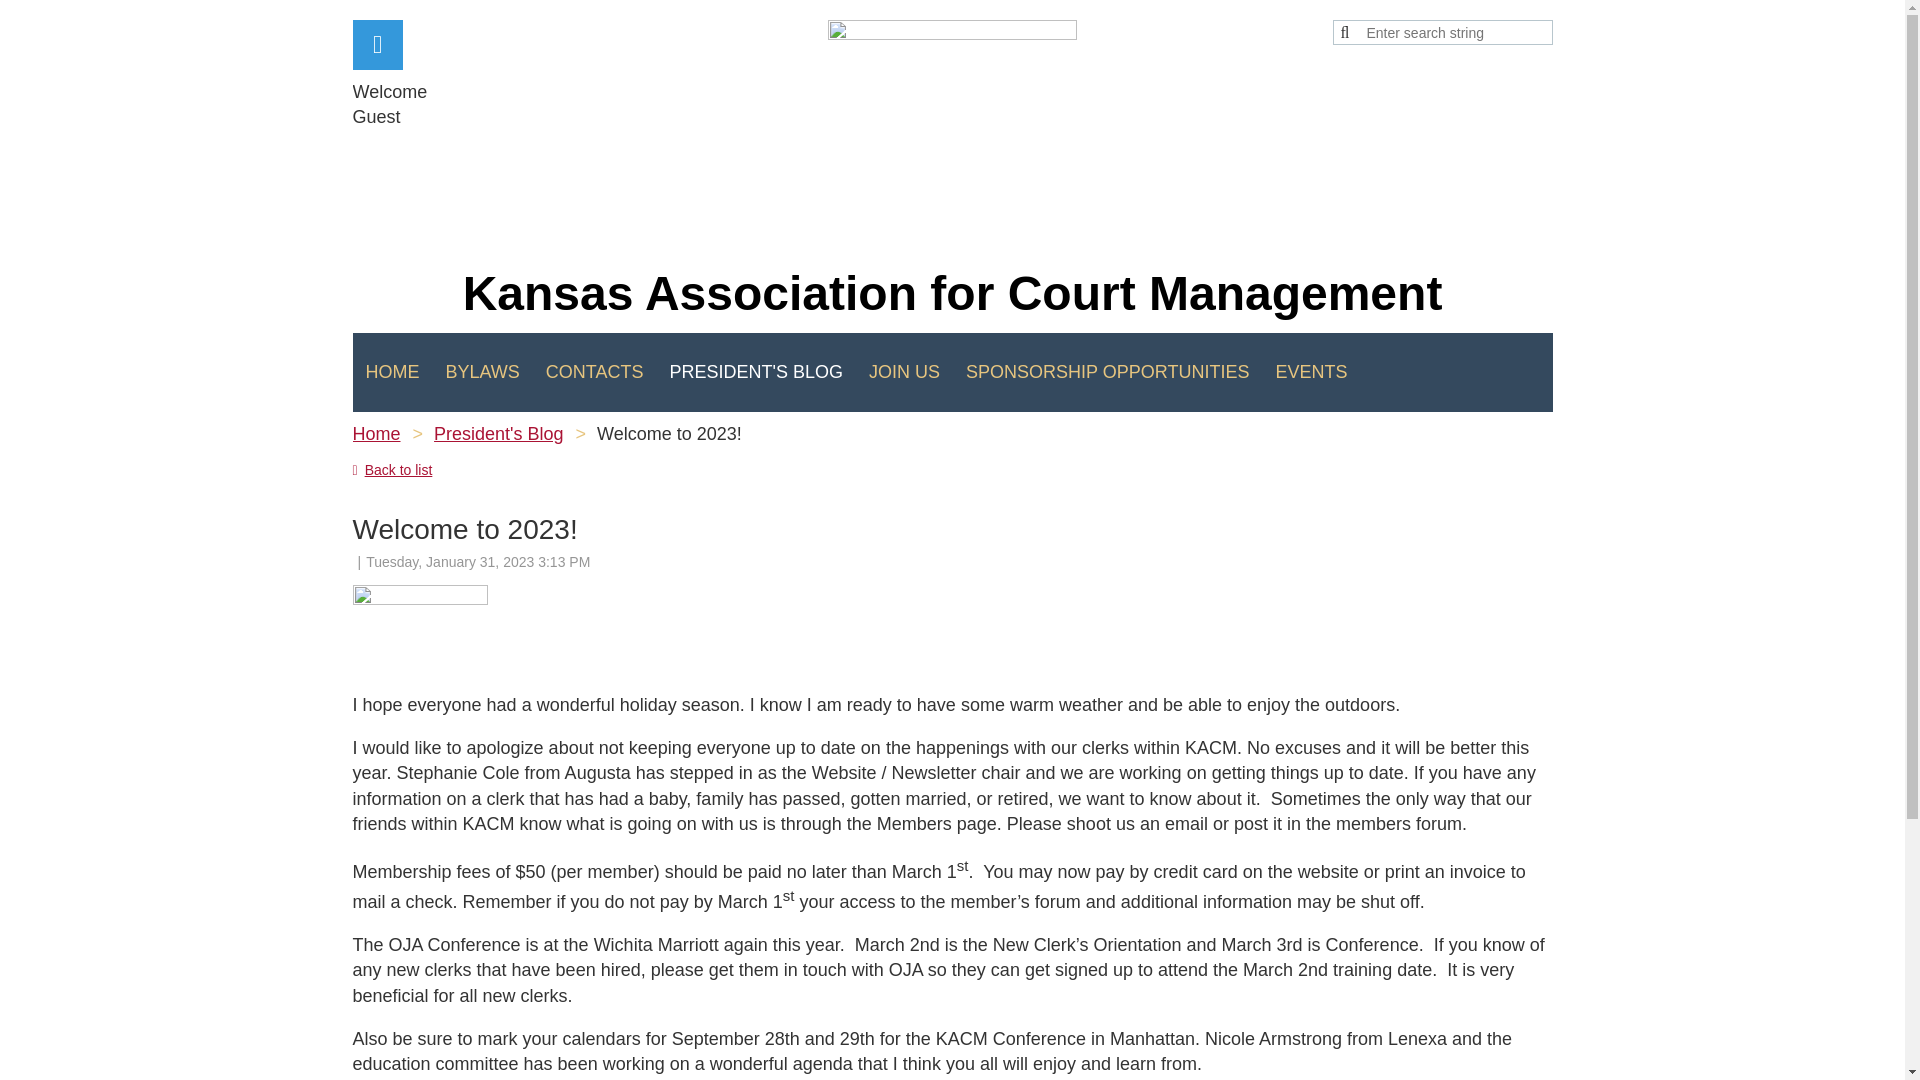 Image resolution: width=1920 pixels, height=1080 pixels. What do you see at coordinates (1310, 372) in the screenshot?
I see `Events` at bounding box center [1310, 372].